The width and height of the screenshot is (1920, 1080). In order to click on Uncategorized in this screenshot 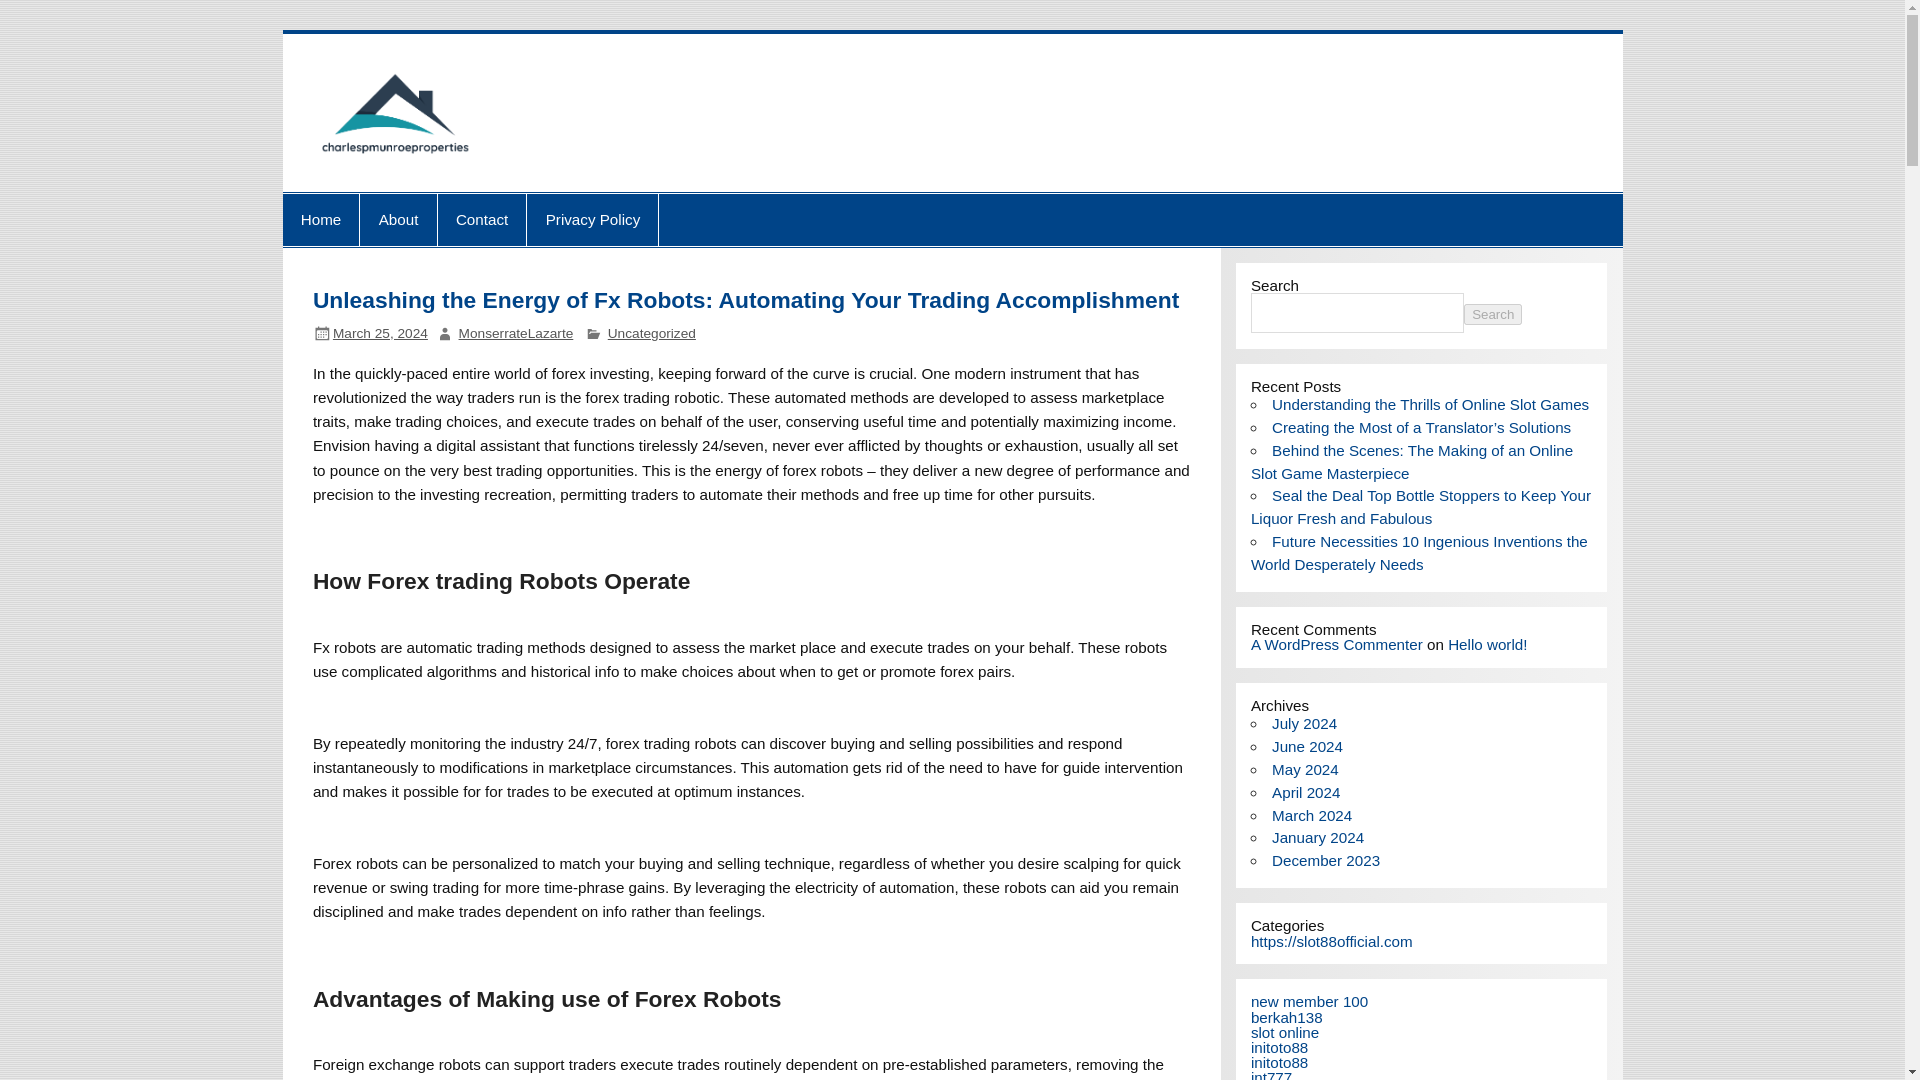, I will do `click(652, 334)`.